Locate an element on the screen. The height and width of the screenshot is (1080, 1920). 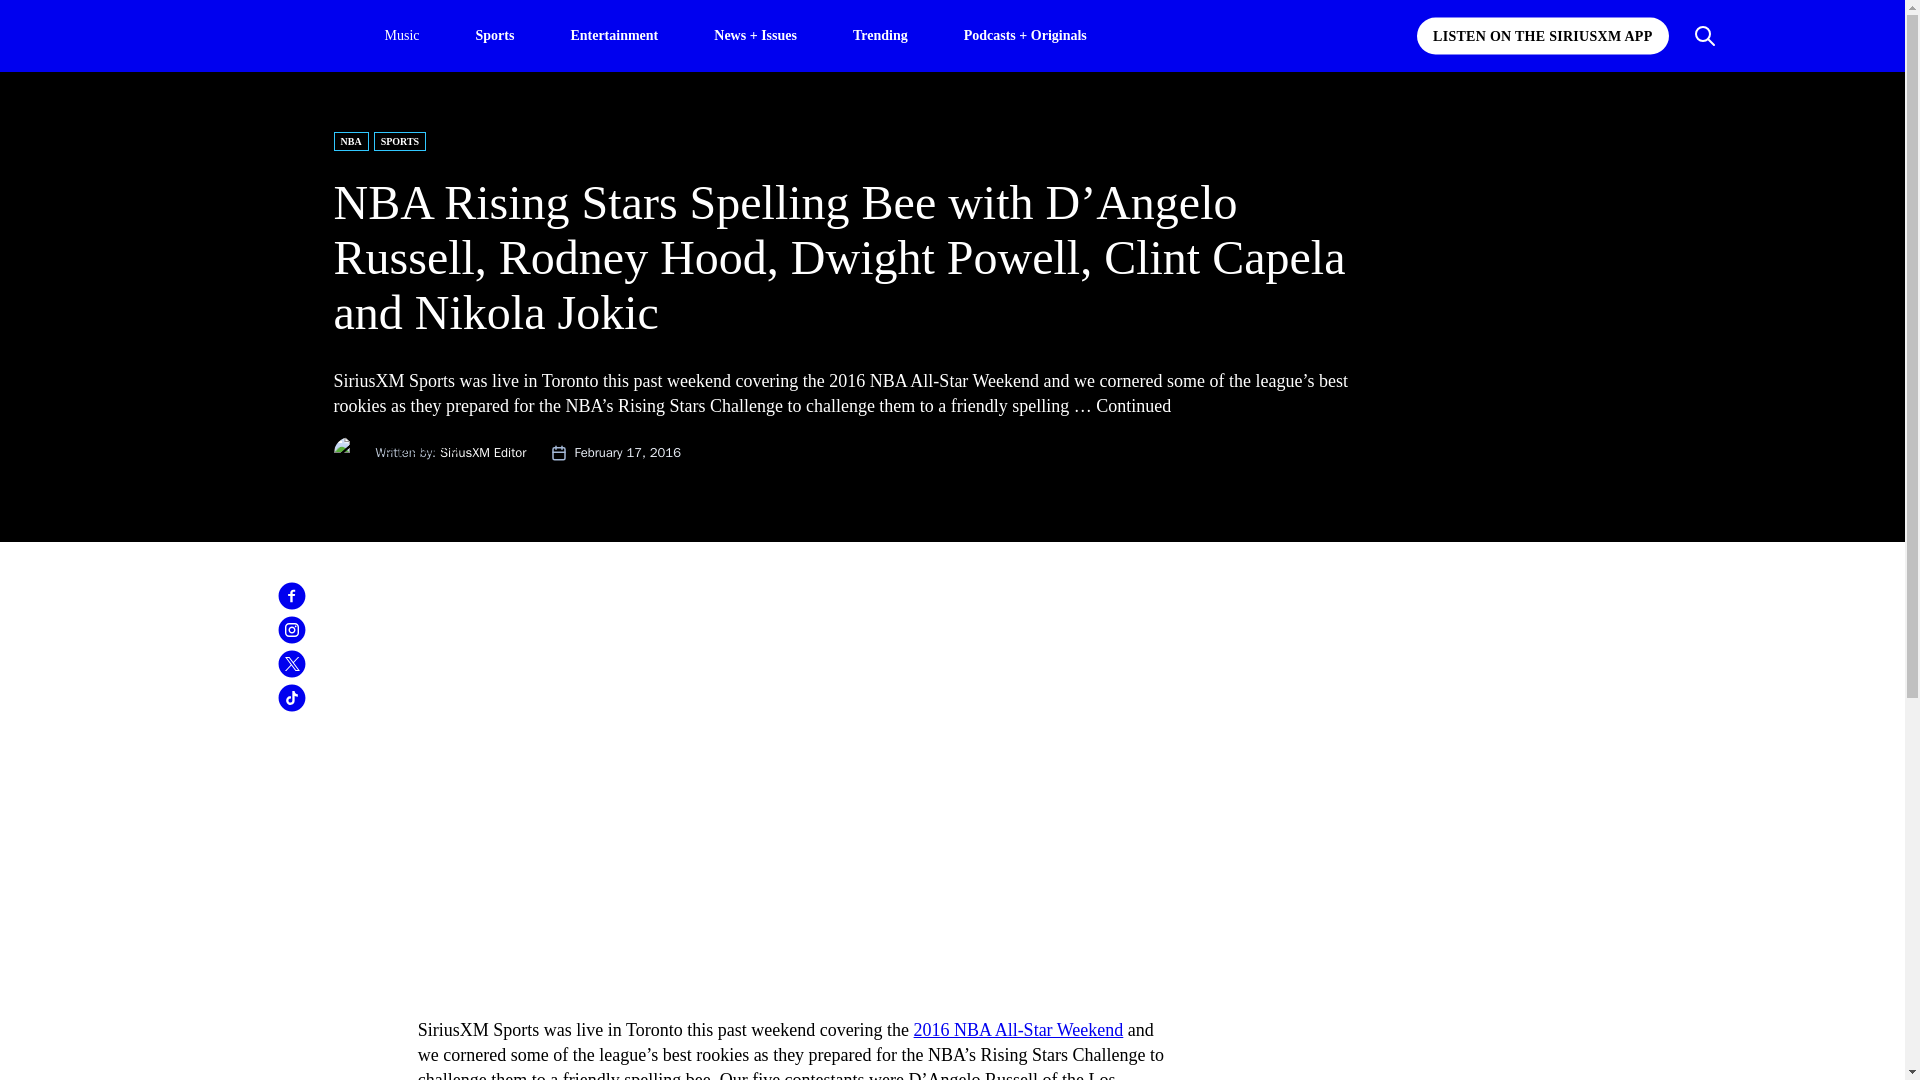
Continued is located at coordinates (1134, 406).